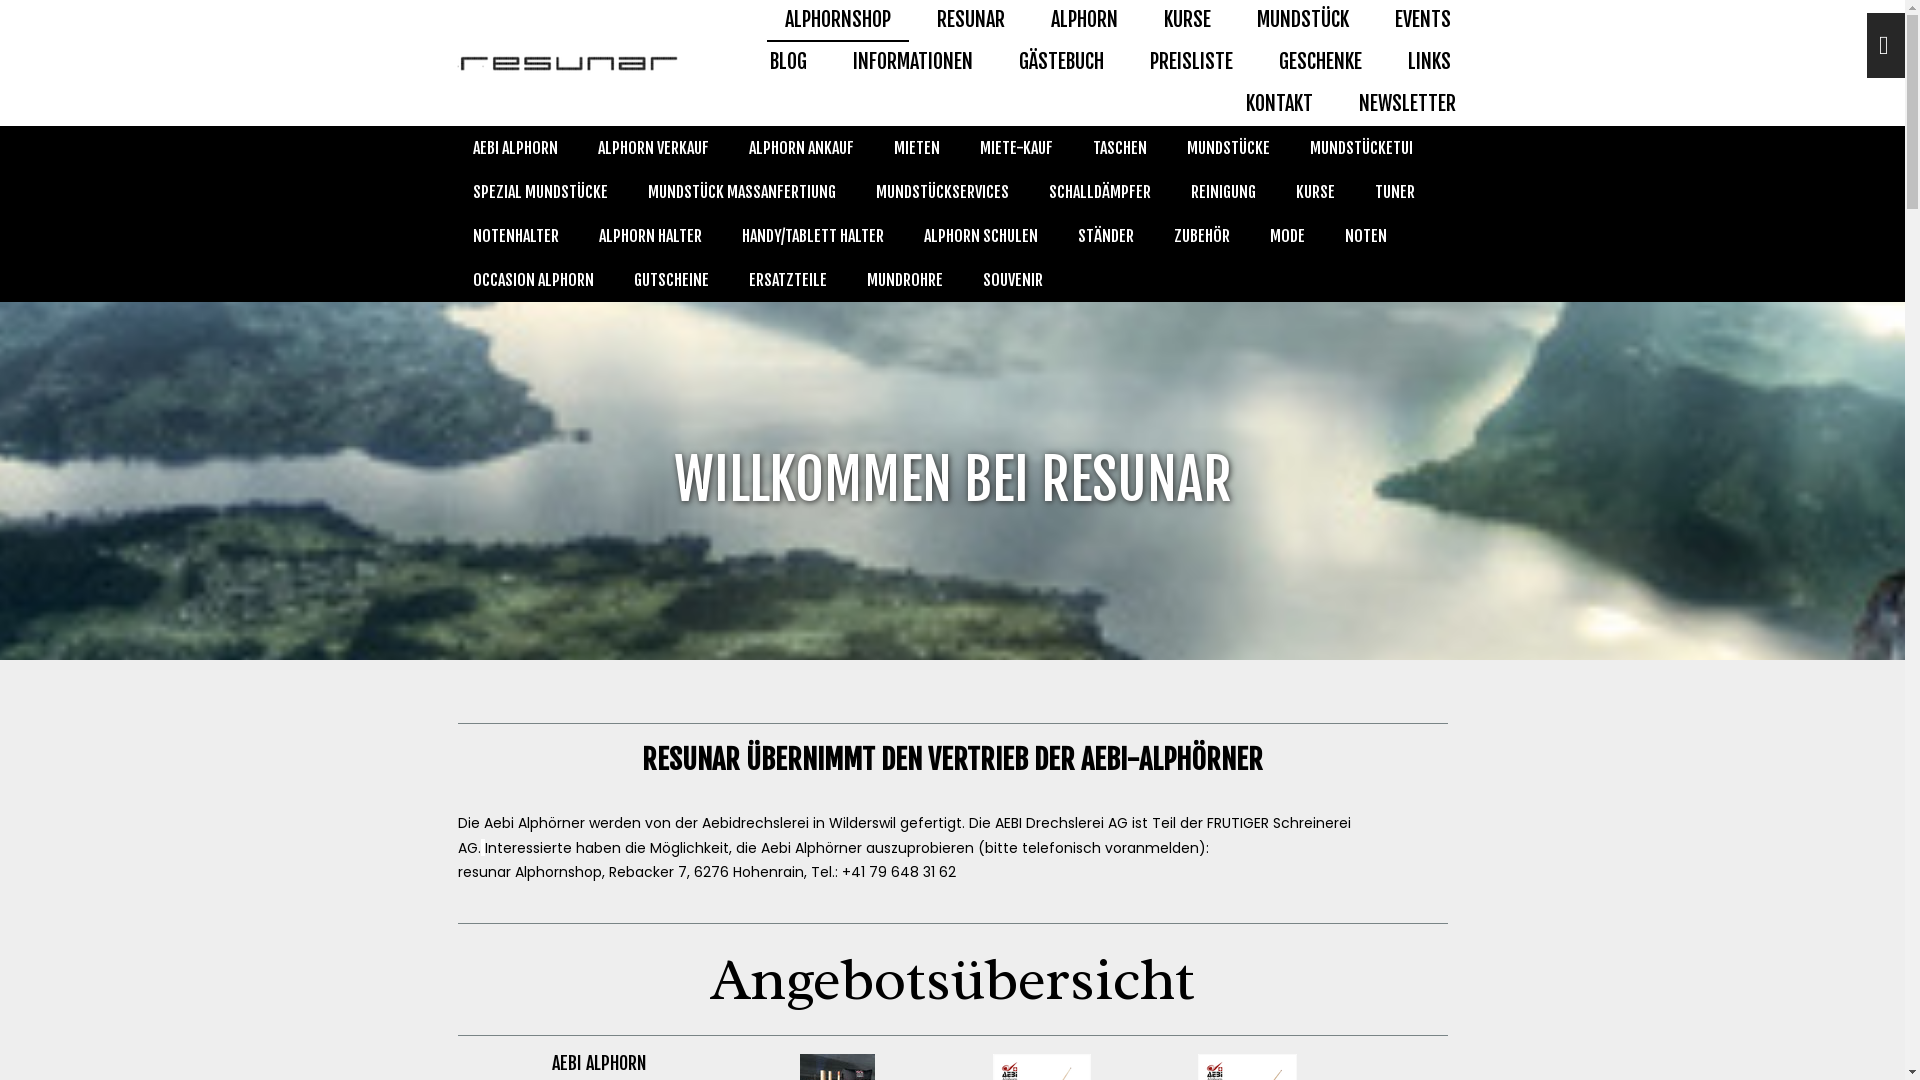 Image resolution: width=1920 pixels, height=1080 pixels. Describe the element at coordinates (1316, 192) in the screenshot. I see `KURSE` at that location.